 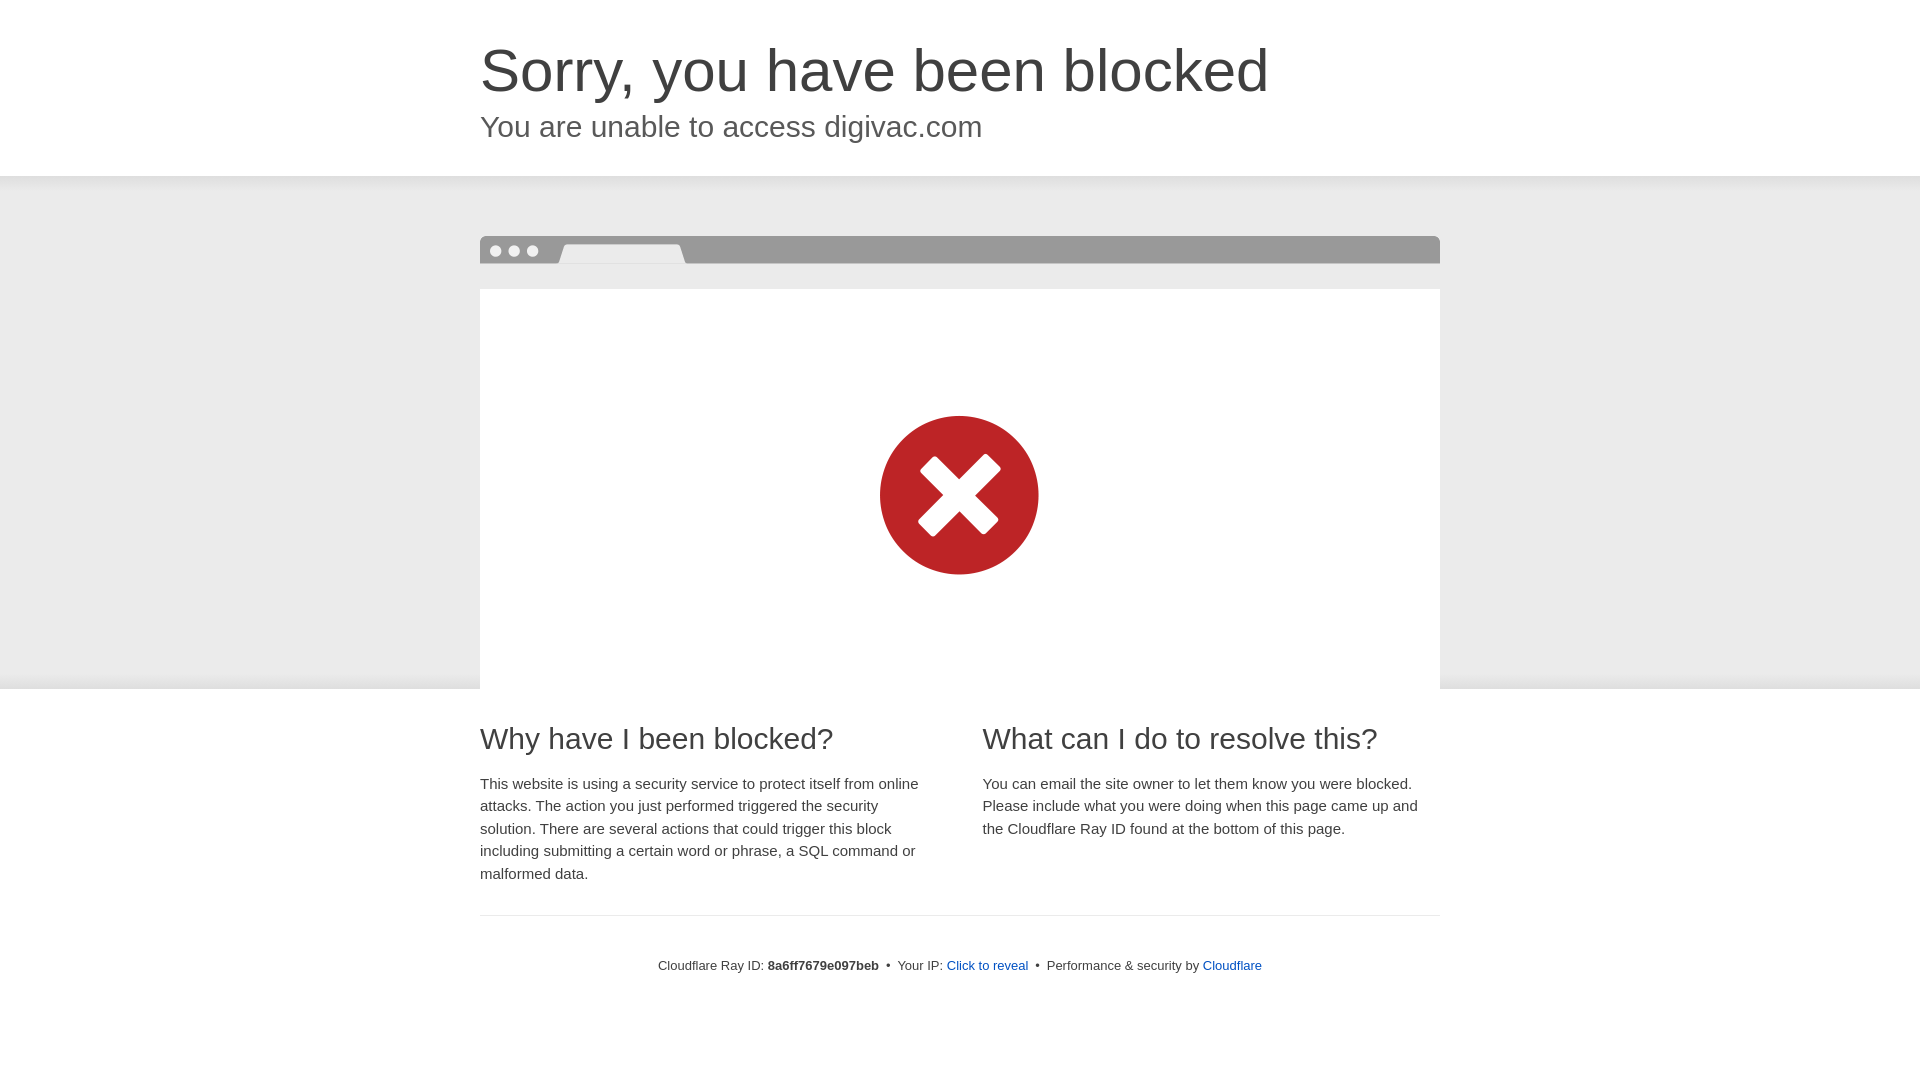 What do you see at coordinates (988, 966) in the screenshot?
I see `Click to reveal` at bounding box center [988, 966].